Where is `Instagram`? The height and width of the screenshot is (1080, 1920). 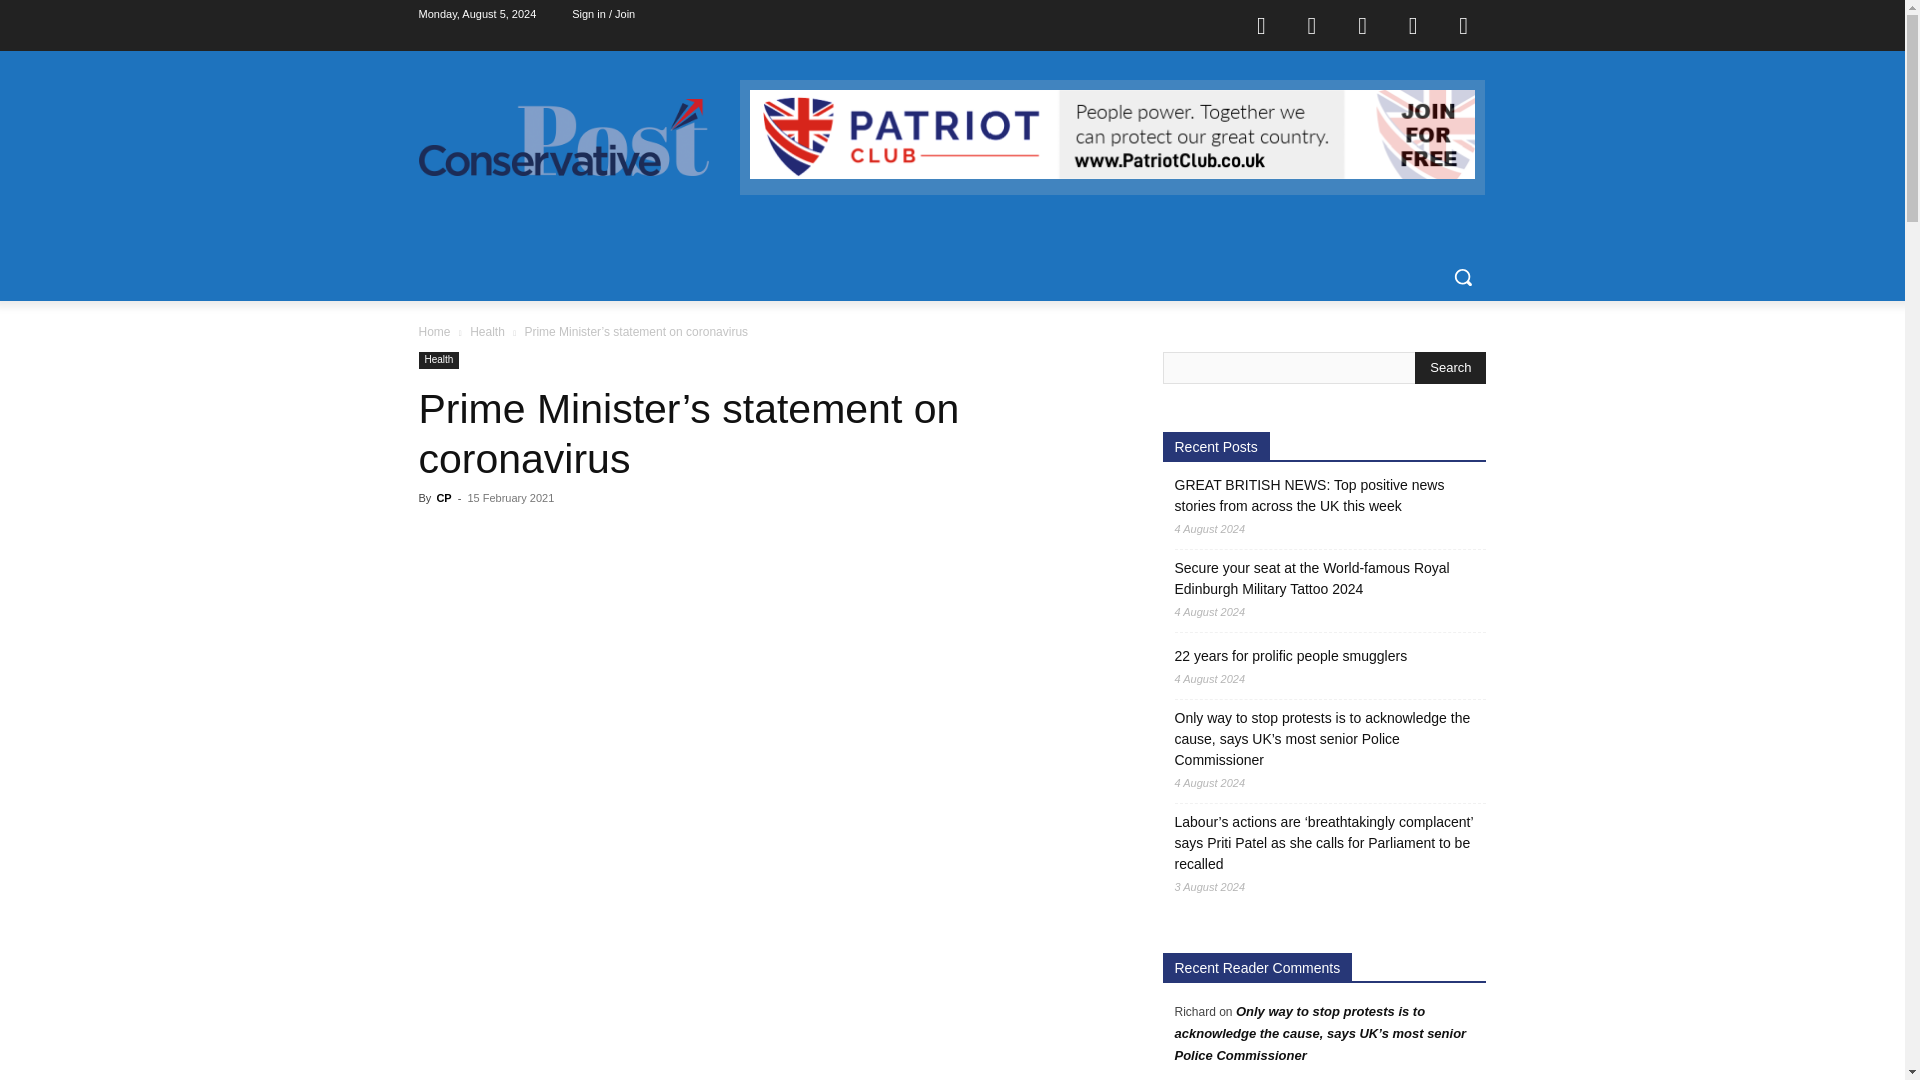
Instagram is located at coordinates (1311, 24).